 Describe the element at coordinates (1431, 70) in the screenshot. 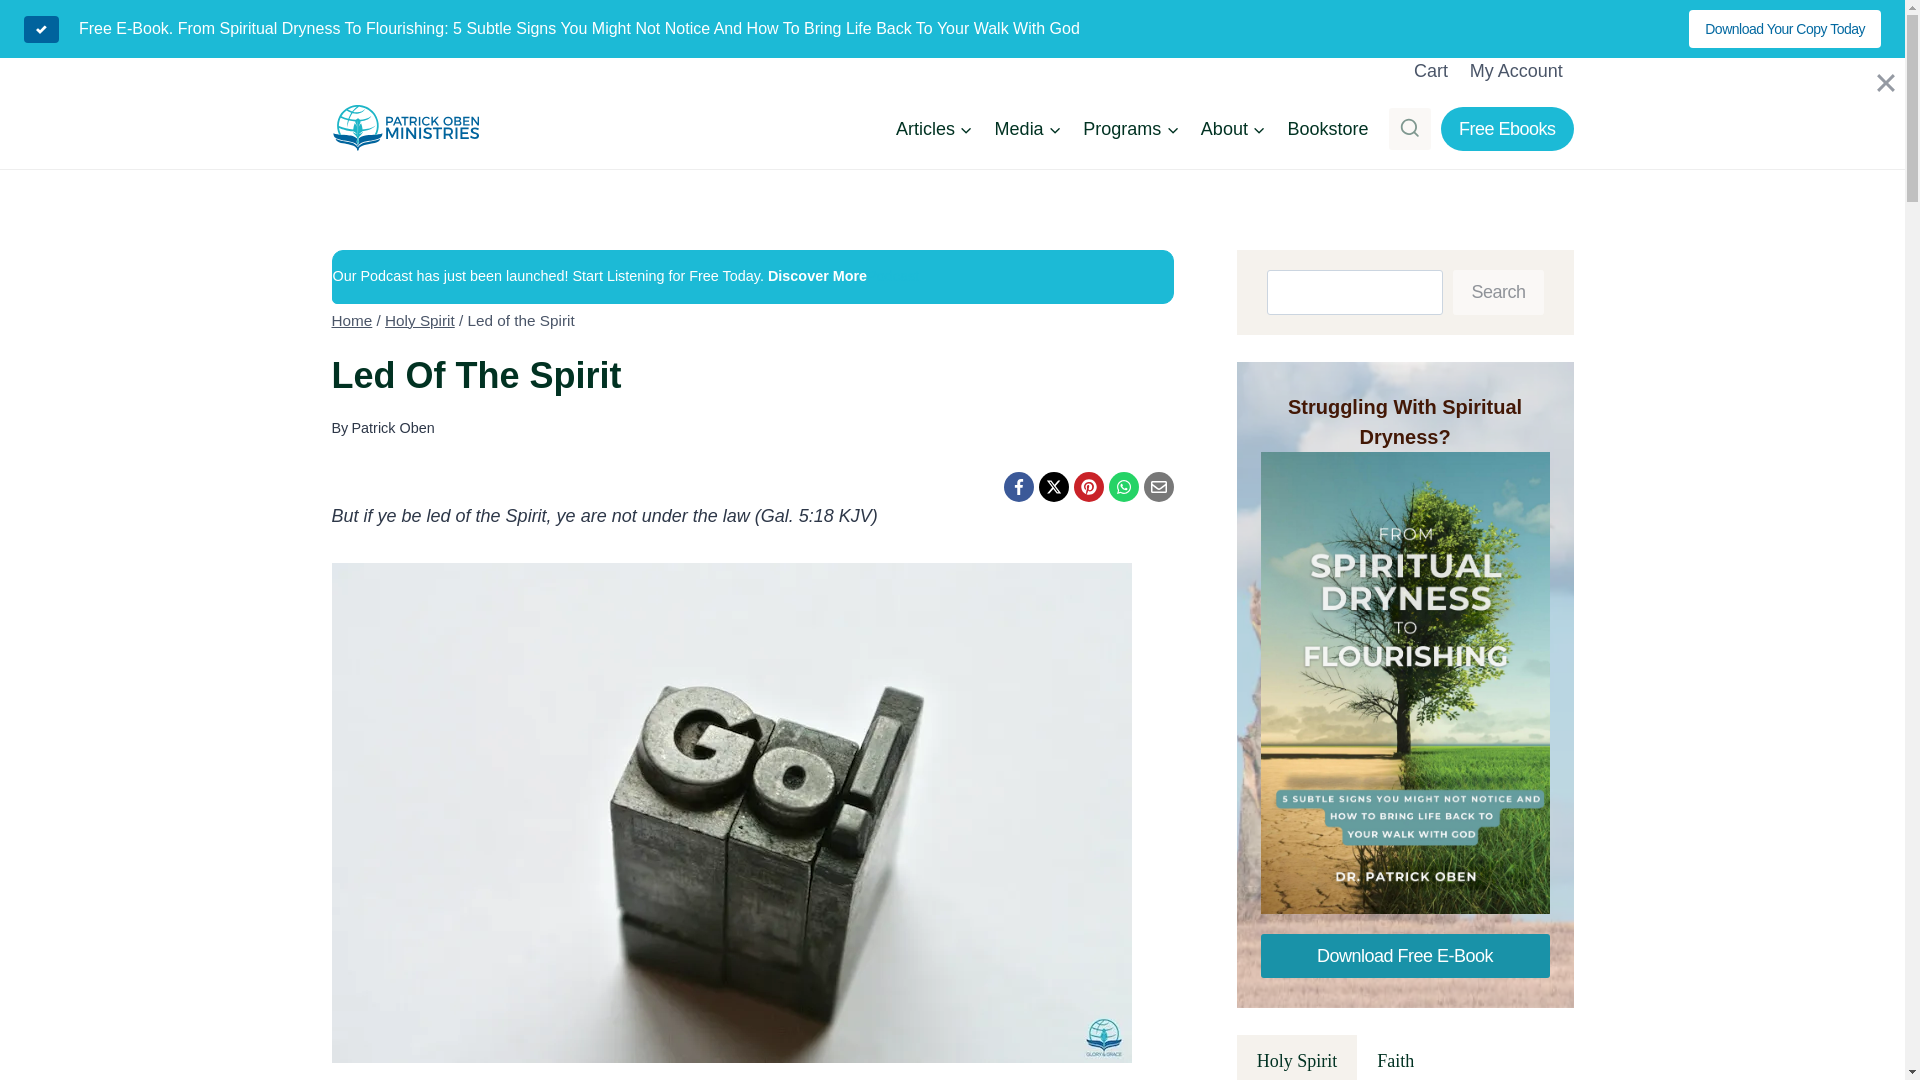

I see `Cart` at that location.